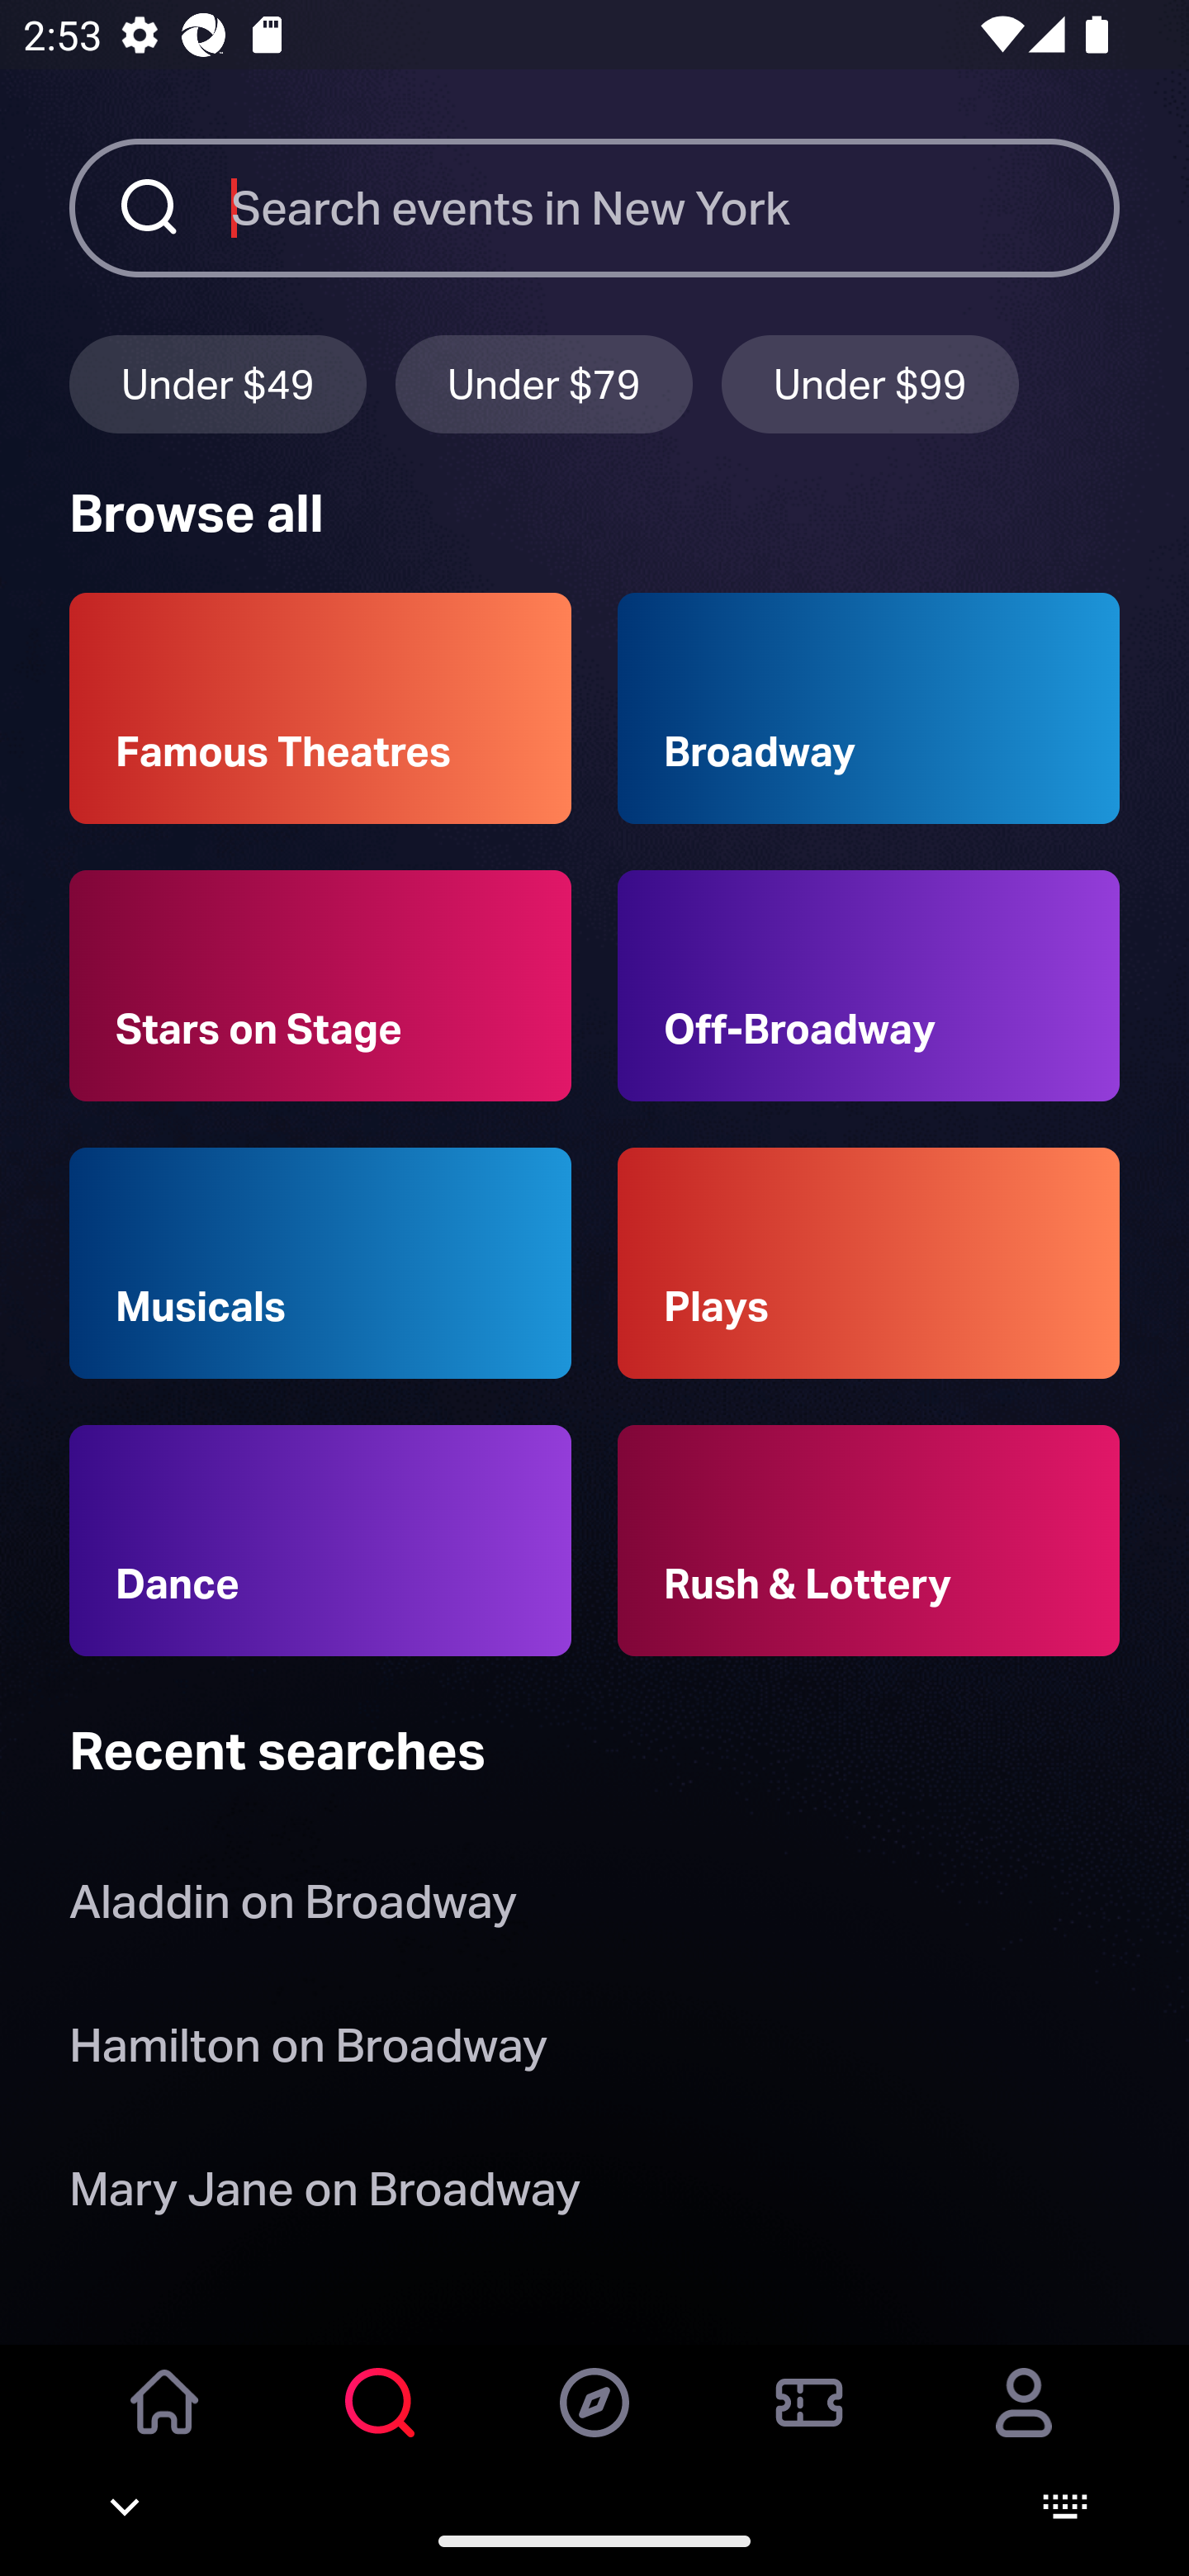 The width and height of the screenshot is (1189, 2576). I want to click on Search events in New York, so click(675, 207).